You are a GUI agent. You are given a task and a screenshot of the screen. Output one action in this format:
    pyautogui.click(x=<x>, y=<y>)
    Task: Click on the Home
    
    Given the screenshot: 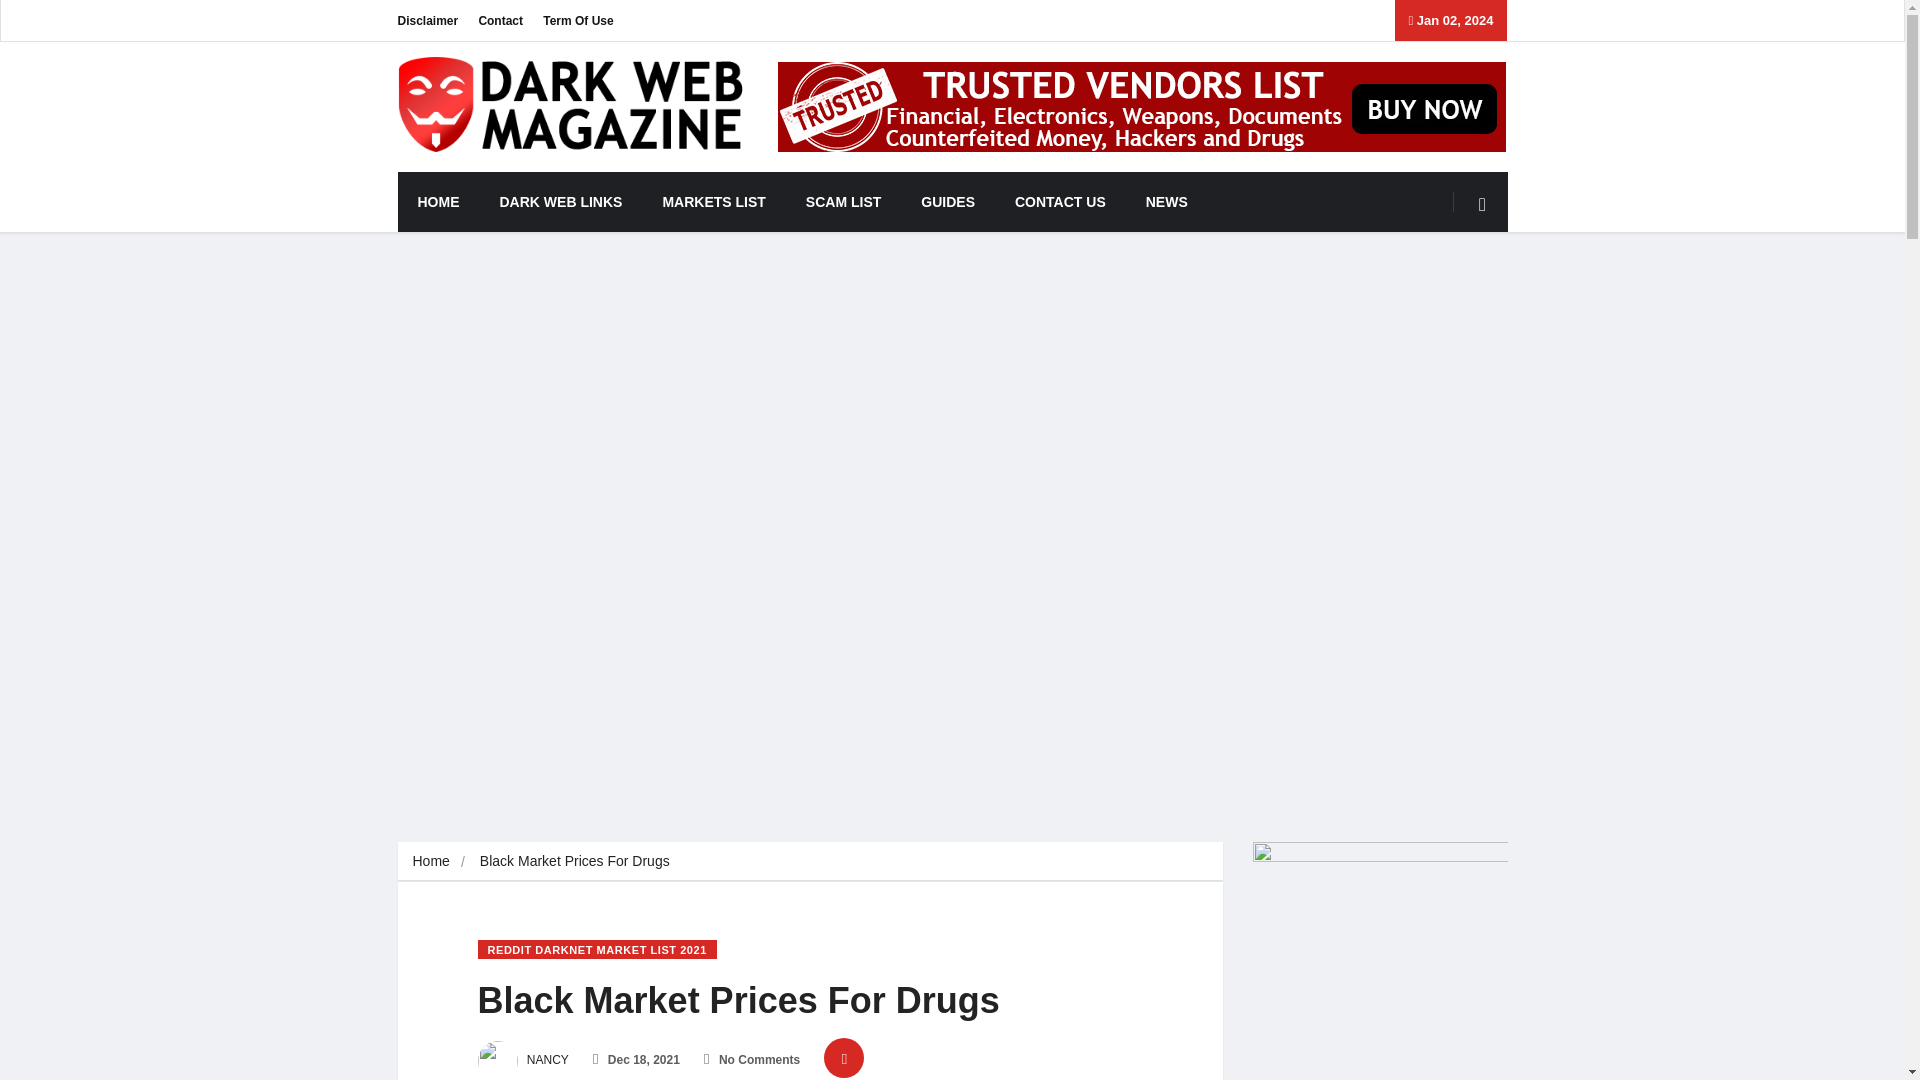 What is the action you would take?
    pyautogui.click(x=430, y=861)
    